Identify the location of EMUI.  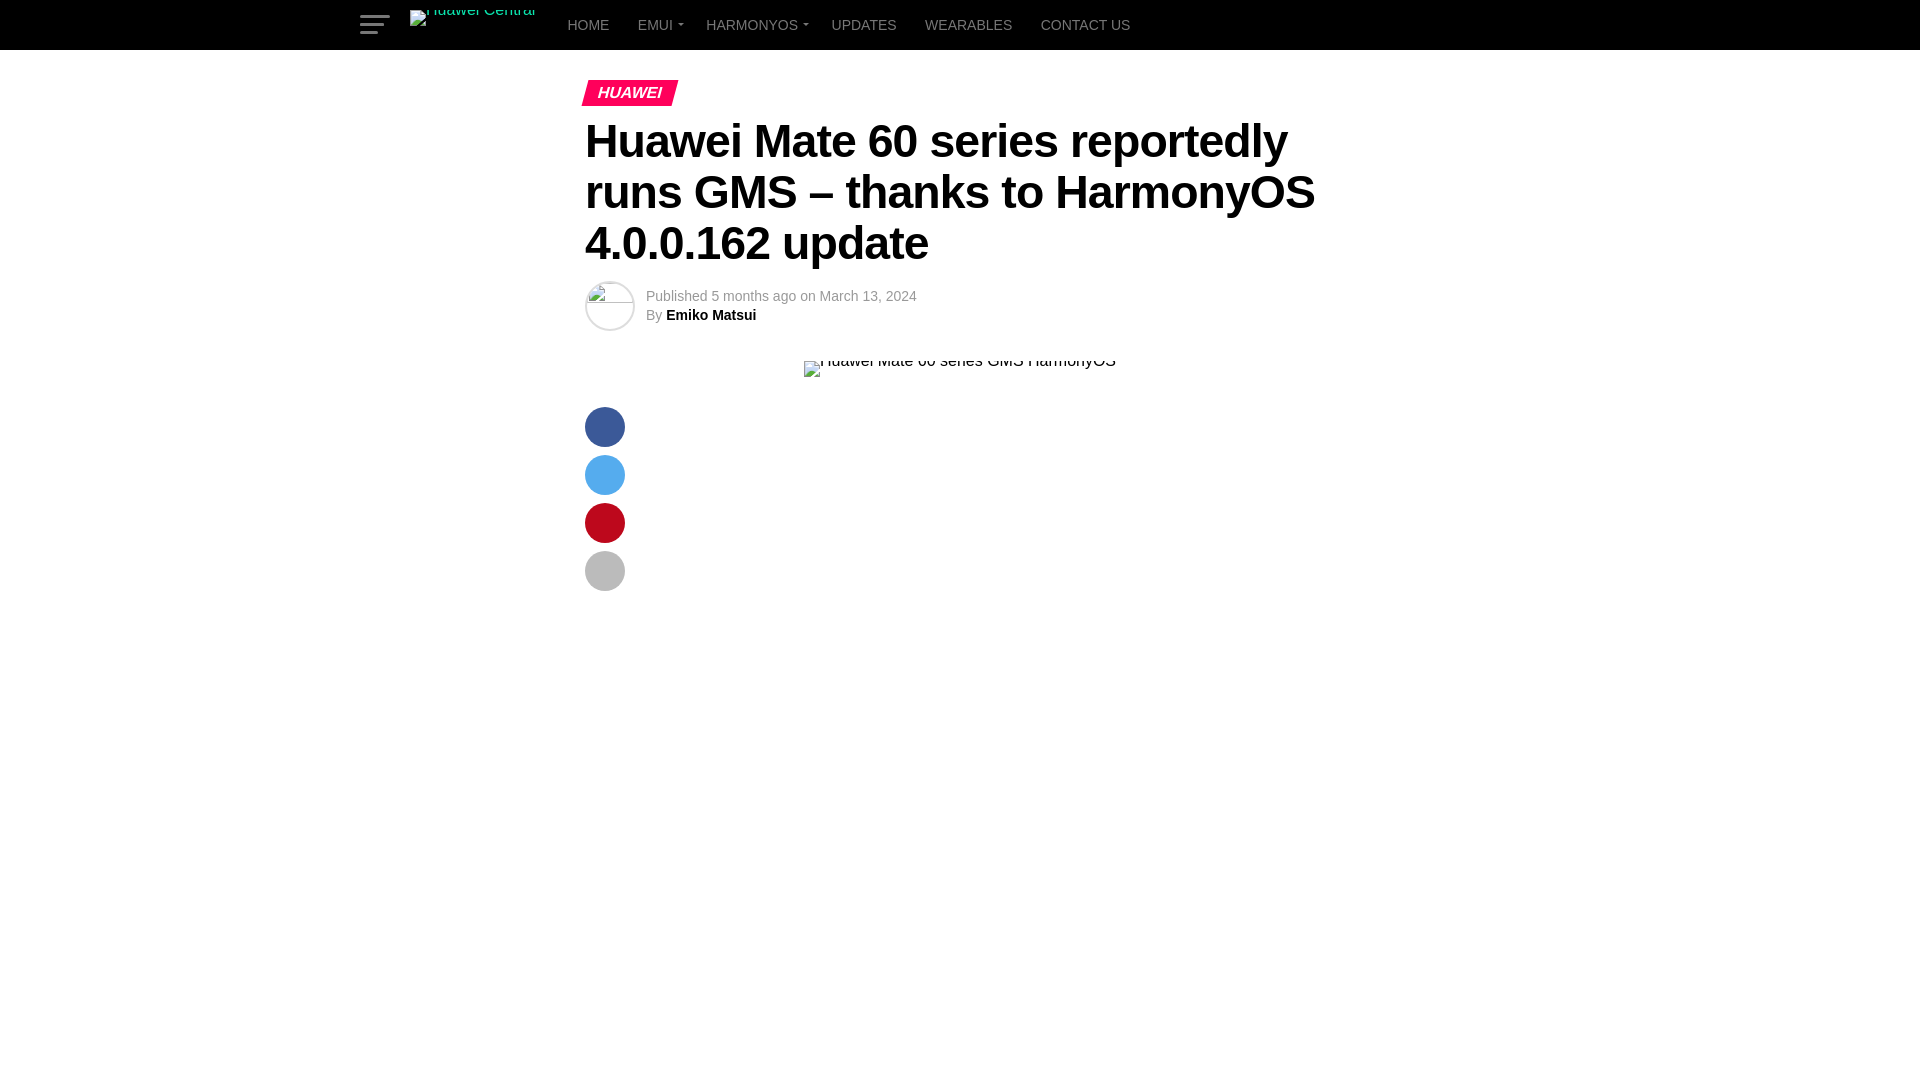
(657, 24).